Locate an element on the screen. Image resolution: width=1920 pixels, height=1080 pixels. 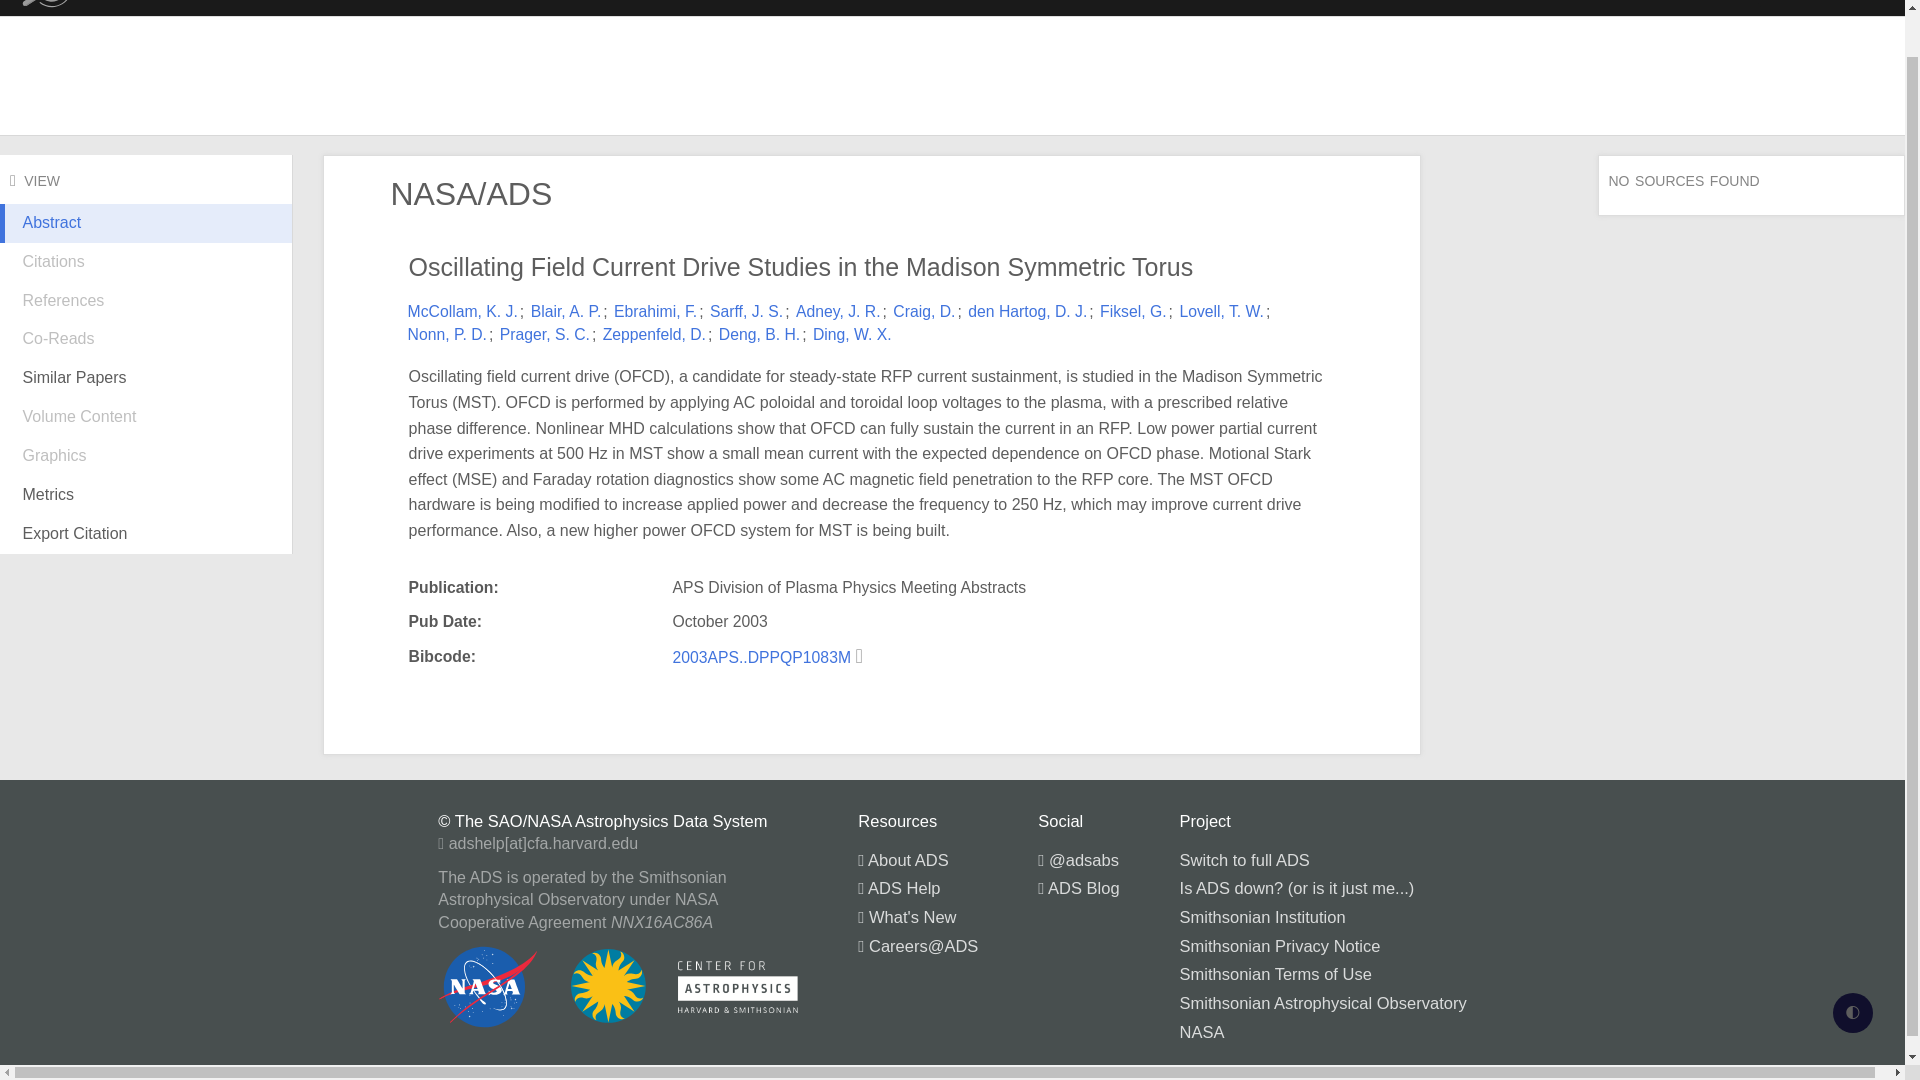
Enable full ADS is located at coordinates (1831, 3).